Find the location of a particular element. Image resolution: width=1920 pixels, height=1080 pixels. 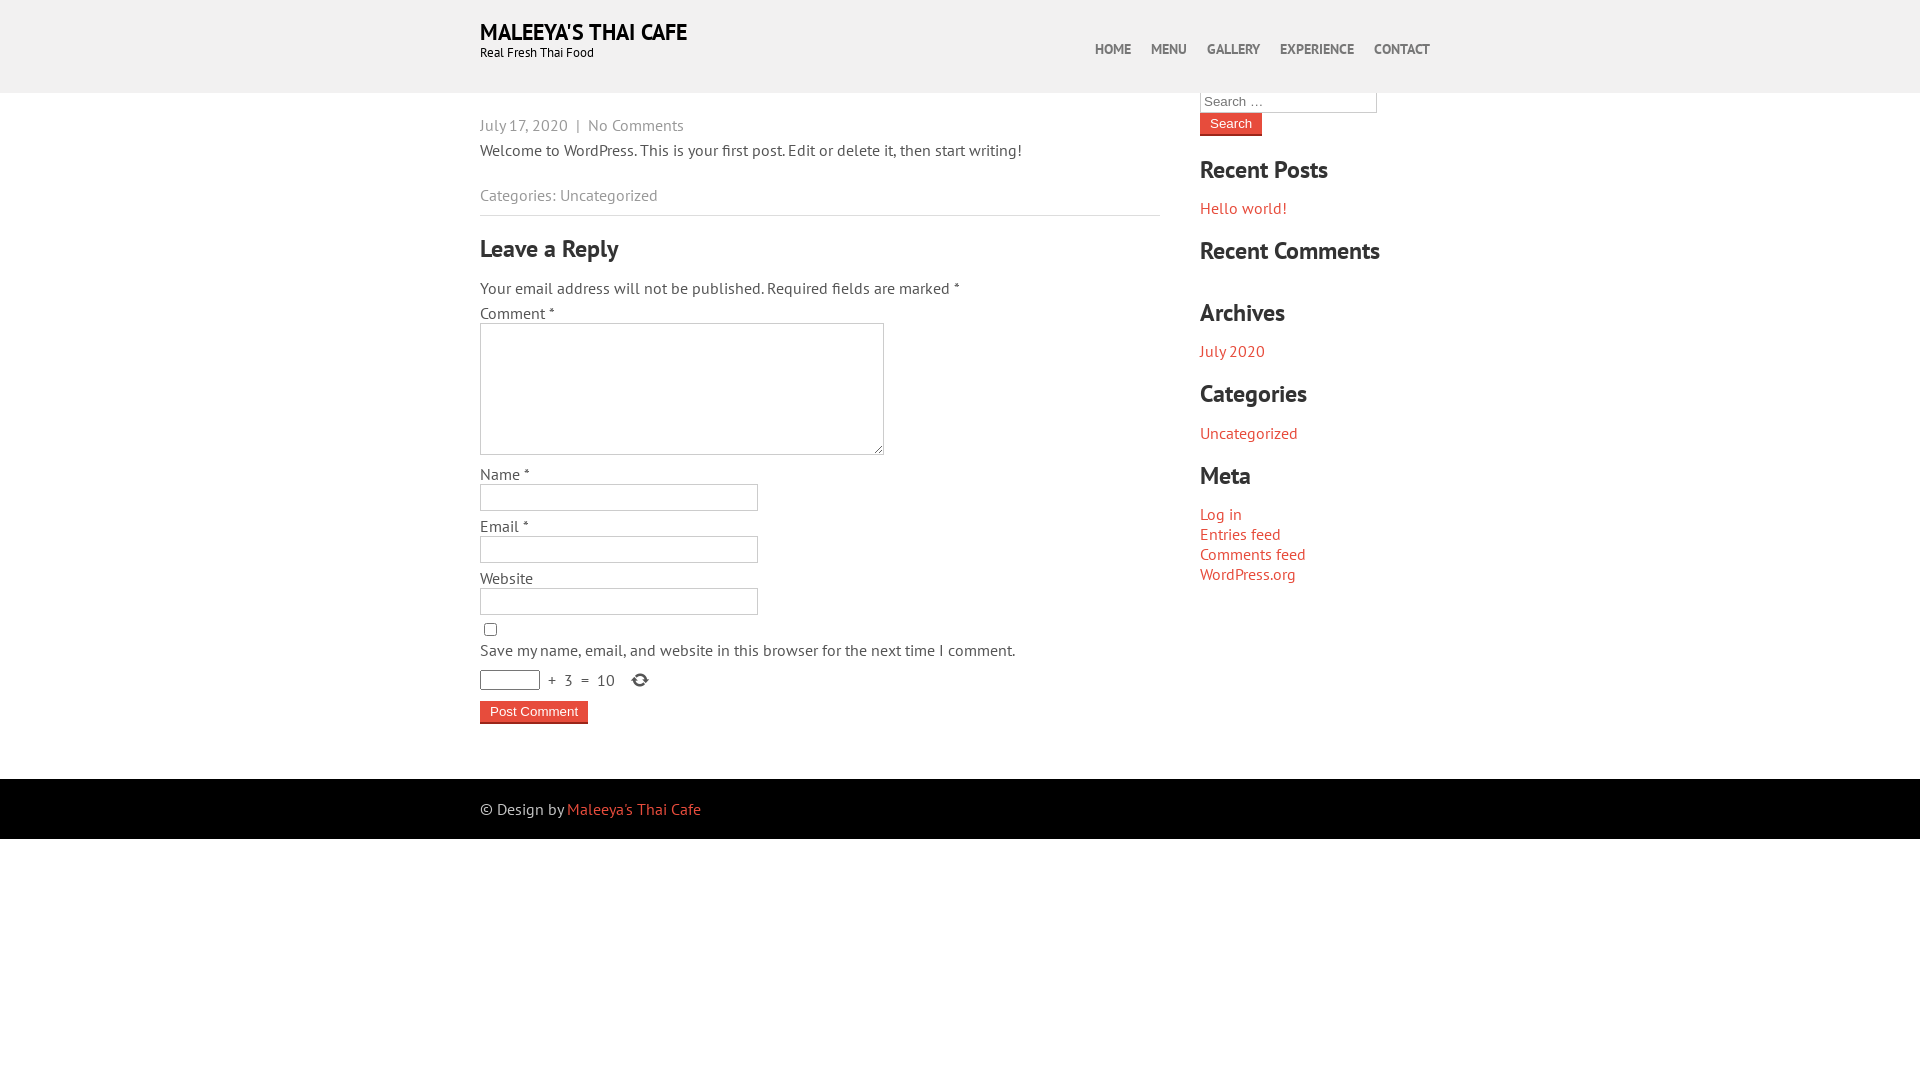

Log in is located at coordinates (1221, 514).